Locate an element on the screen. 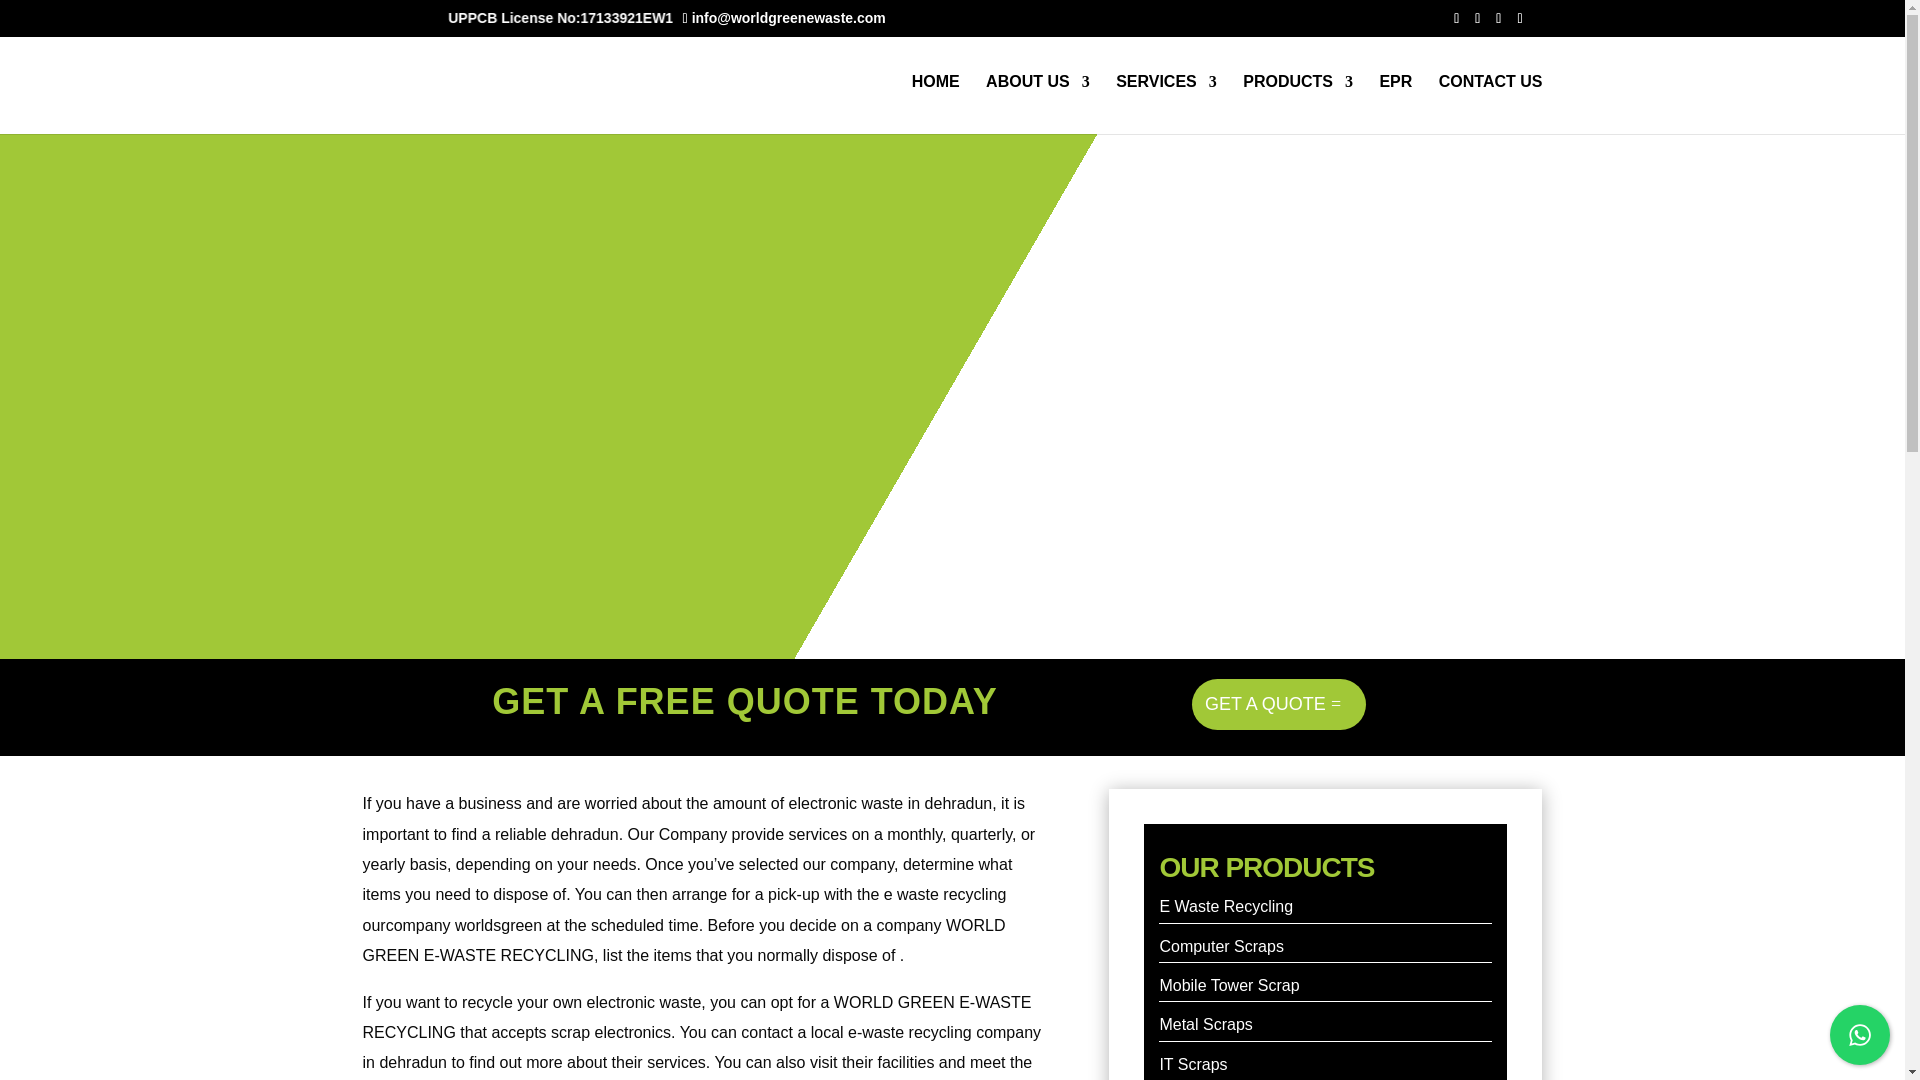 This screenshot has width=1920, height=1080. GET A QUOTE is located at coordinates (1278, 704).